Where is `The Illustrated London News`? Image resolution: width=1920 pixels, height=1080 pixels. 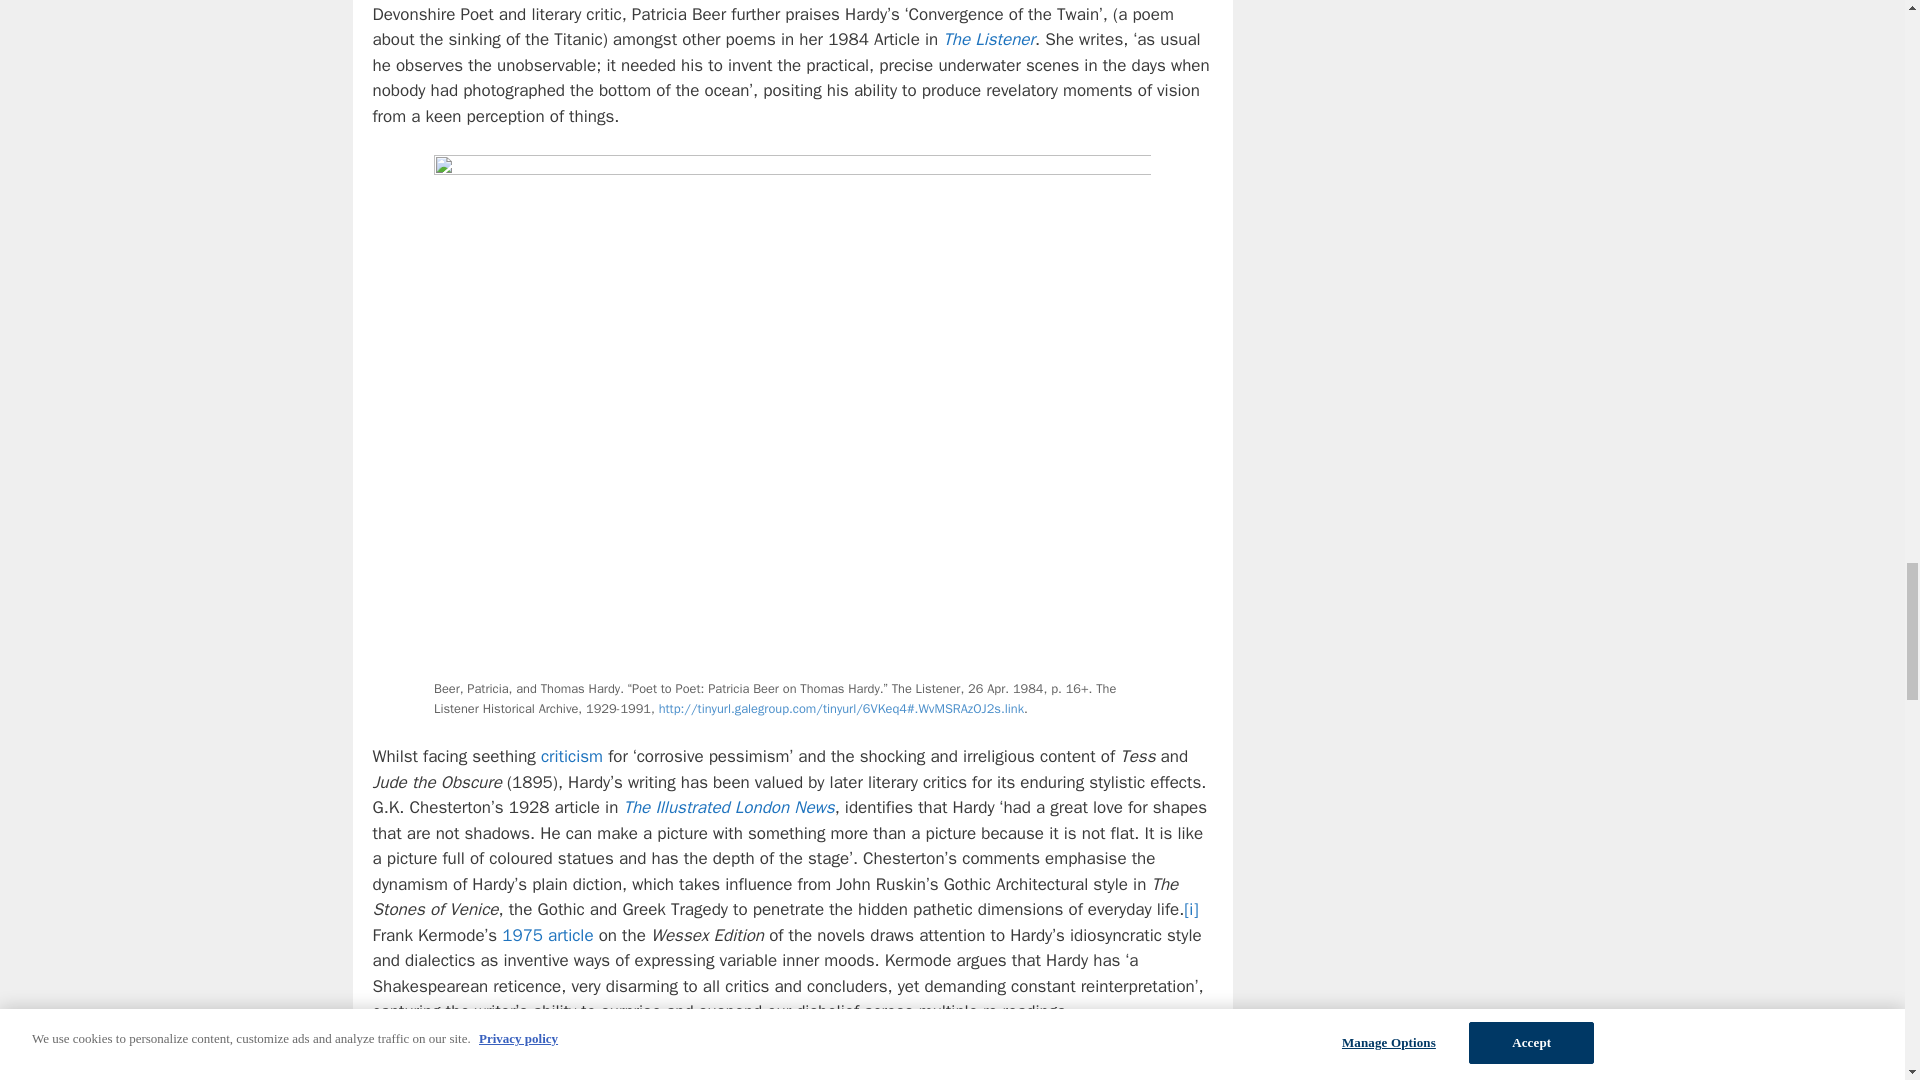 The Illustrated London News is located at coordinates (728, 807).